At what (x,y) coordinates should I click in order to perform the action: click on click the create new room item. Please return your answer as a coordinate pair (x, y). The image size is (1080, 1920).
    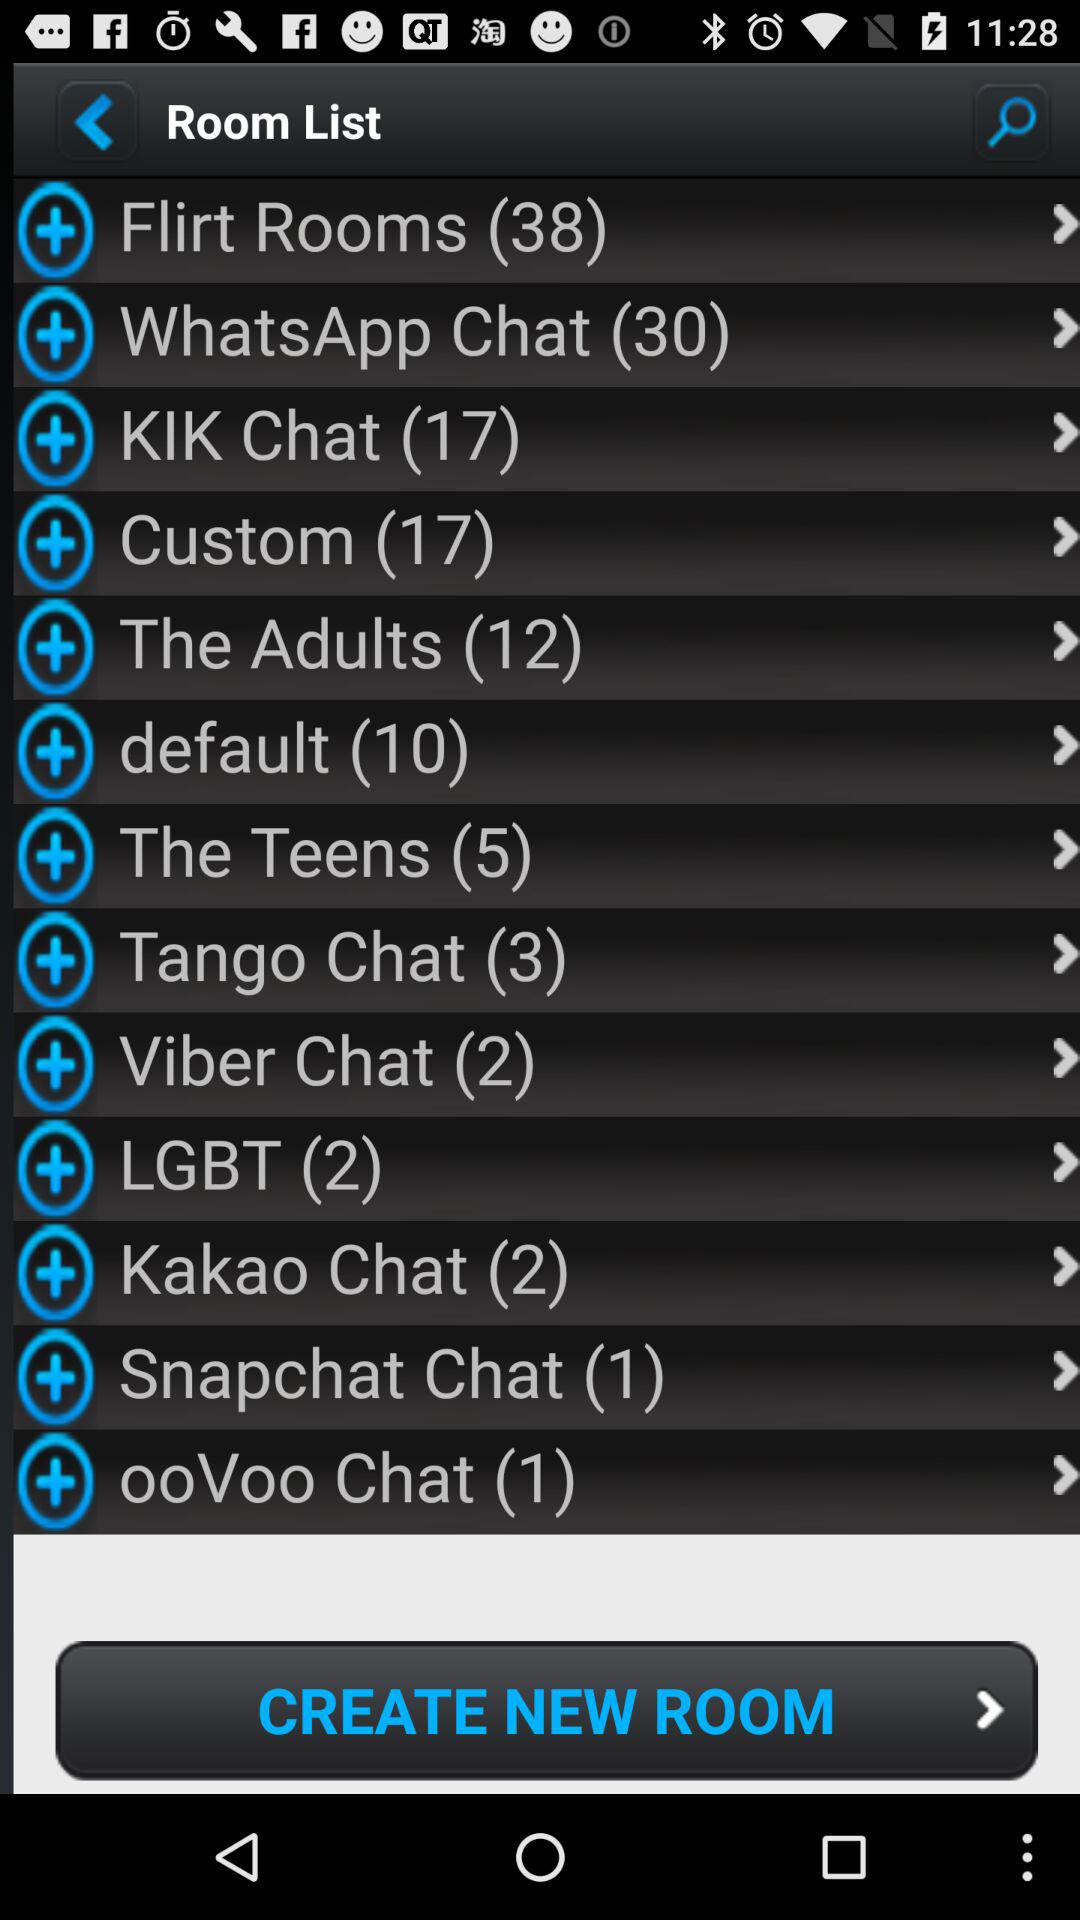
    Looking at the image, I should click on (546, 1710).